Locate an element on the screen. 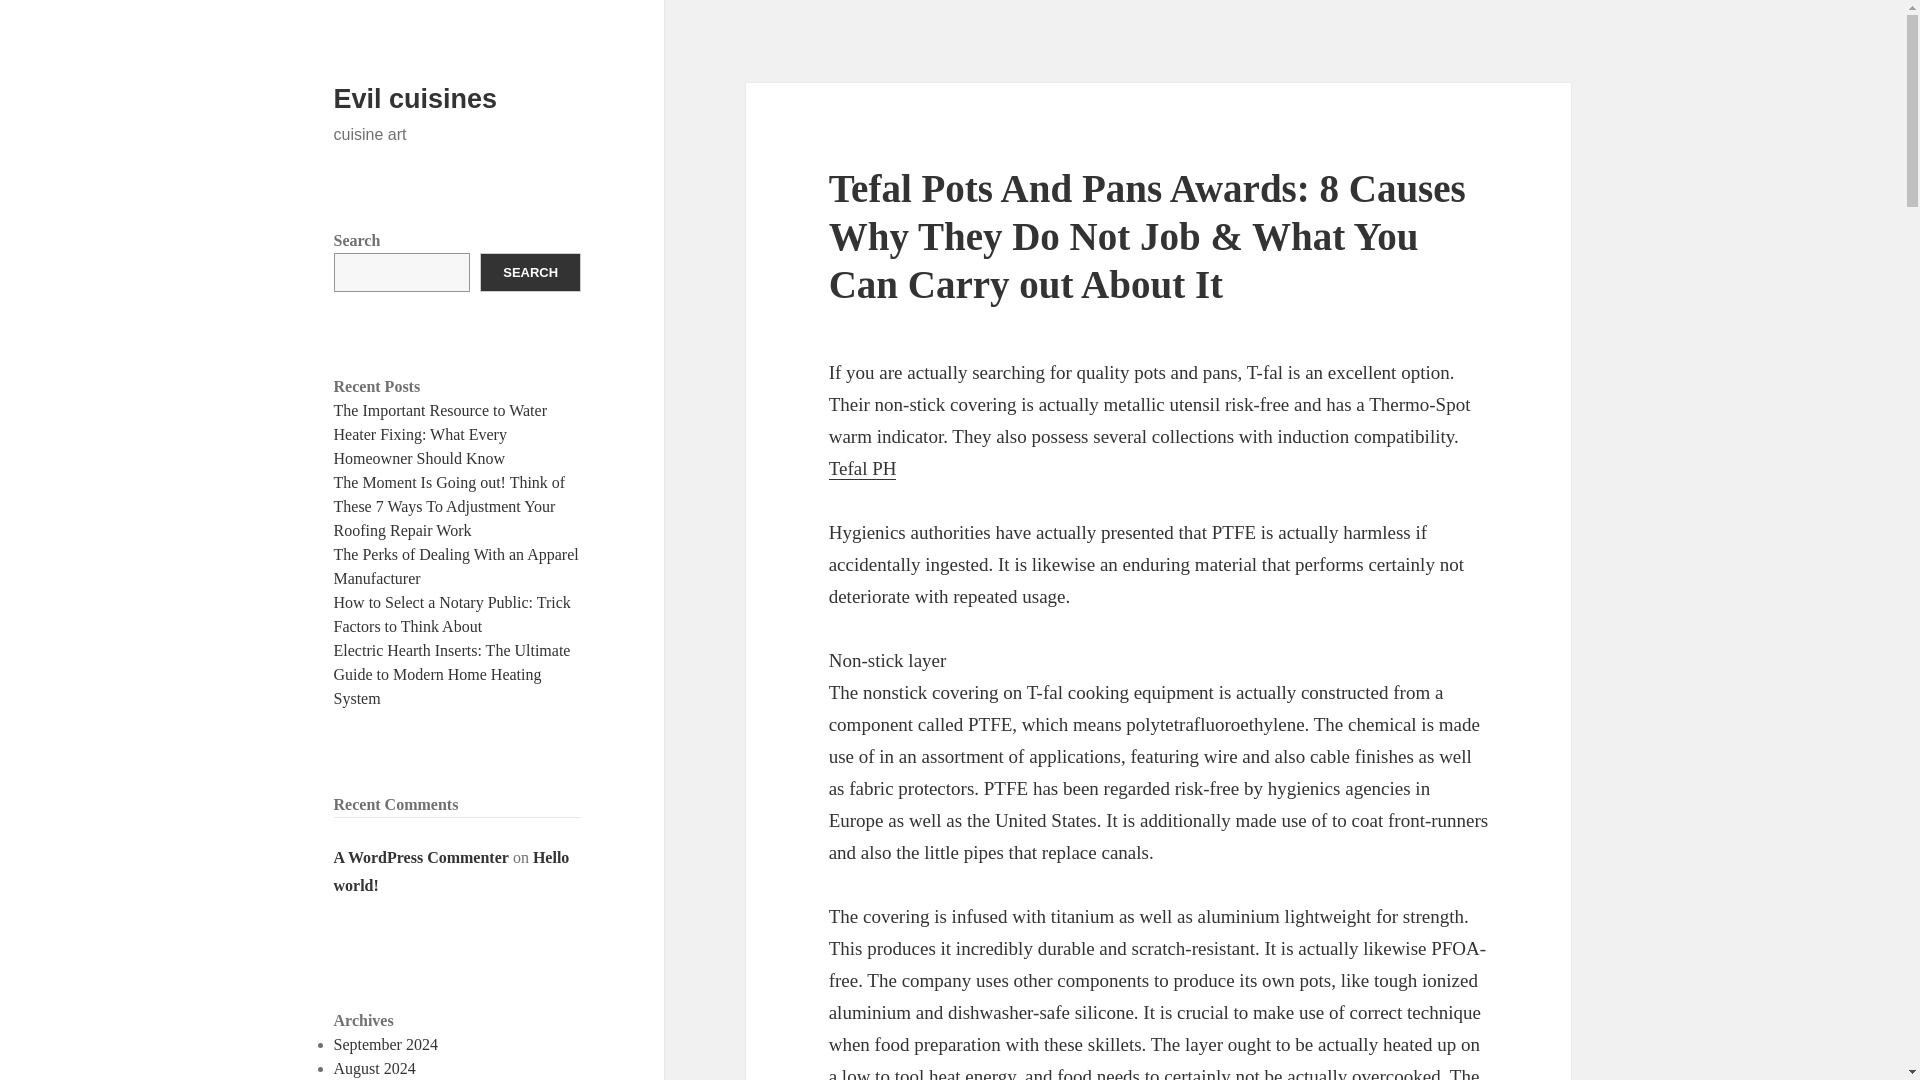 Image resolution: width=1920 pixels, height=1080 pixels. SEARCH is located at coordinates (530, 272).